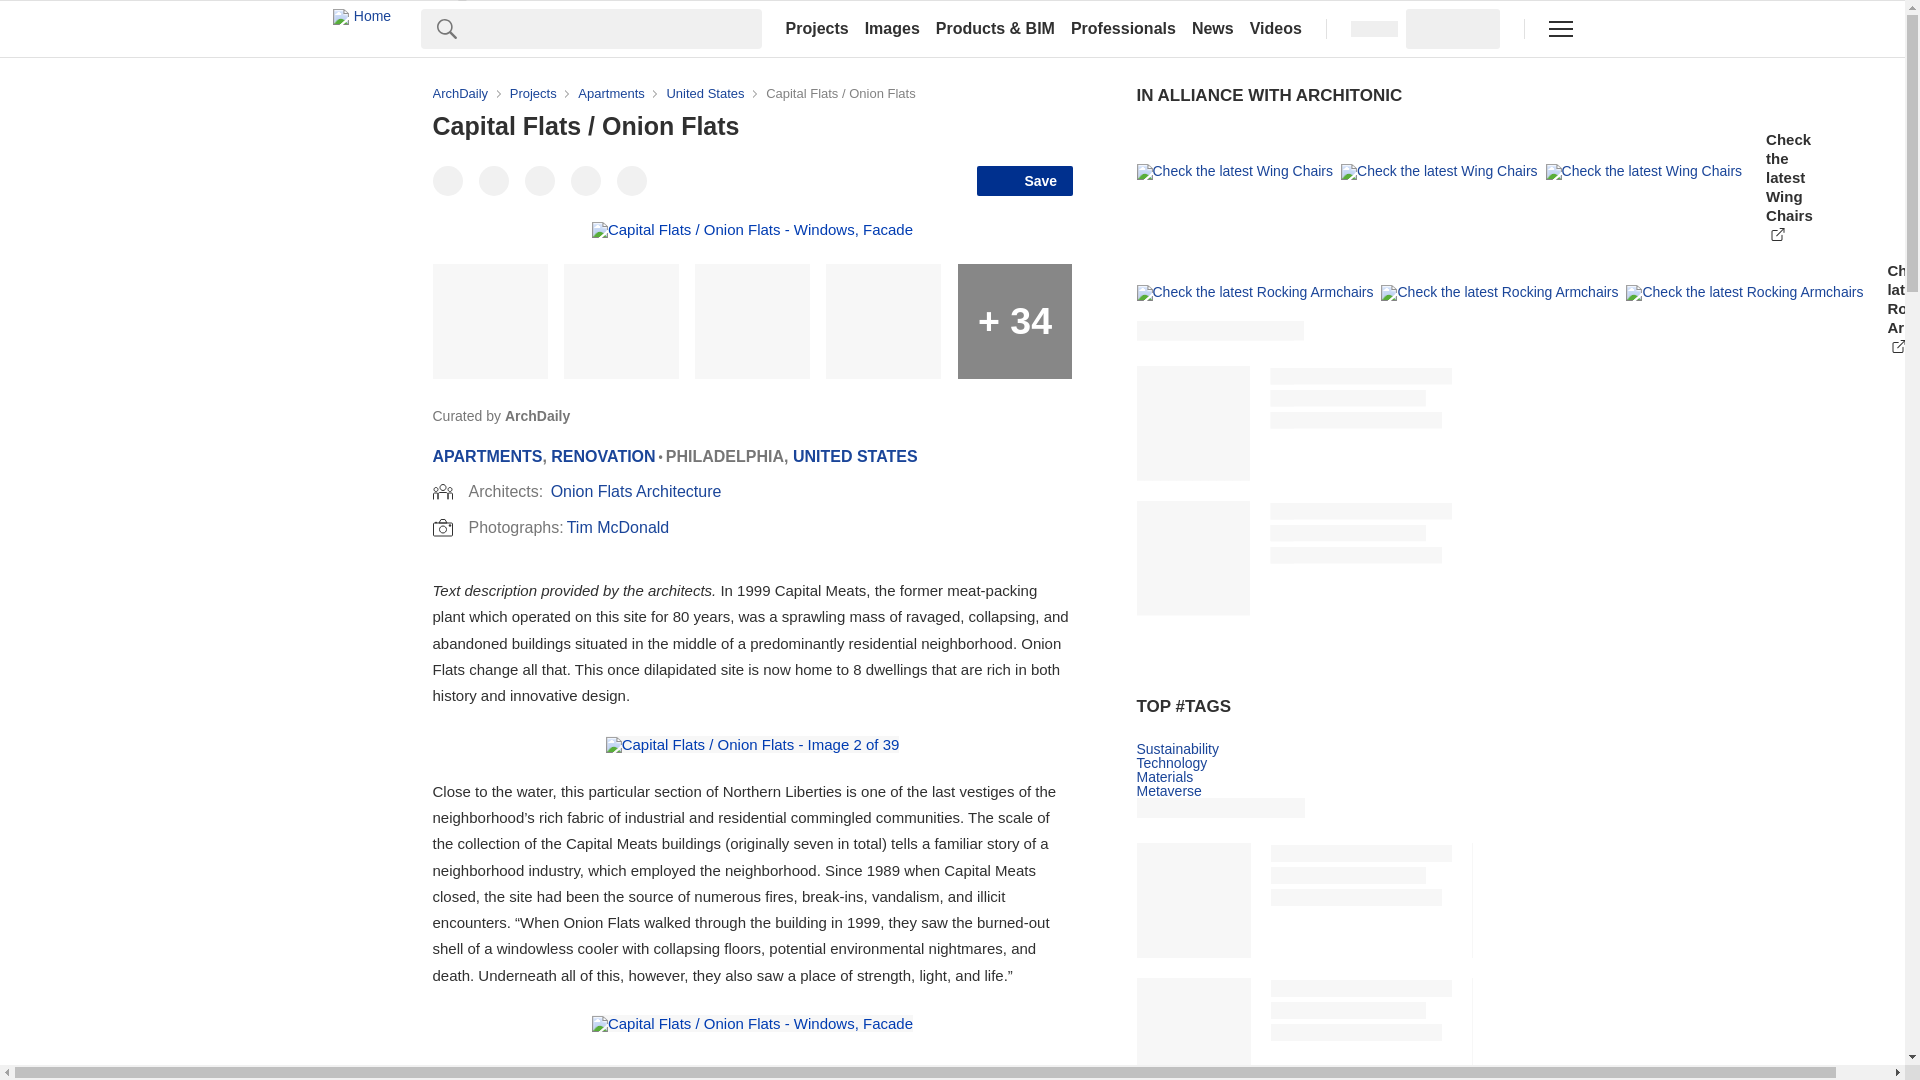 The height and width of the screenshot is (1080, 1920). I want to click on Videos, so click(1276, 28).